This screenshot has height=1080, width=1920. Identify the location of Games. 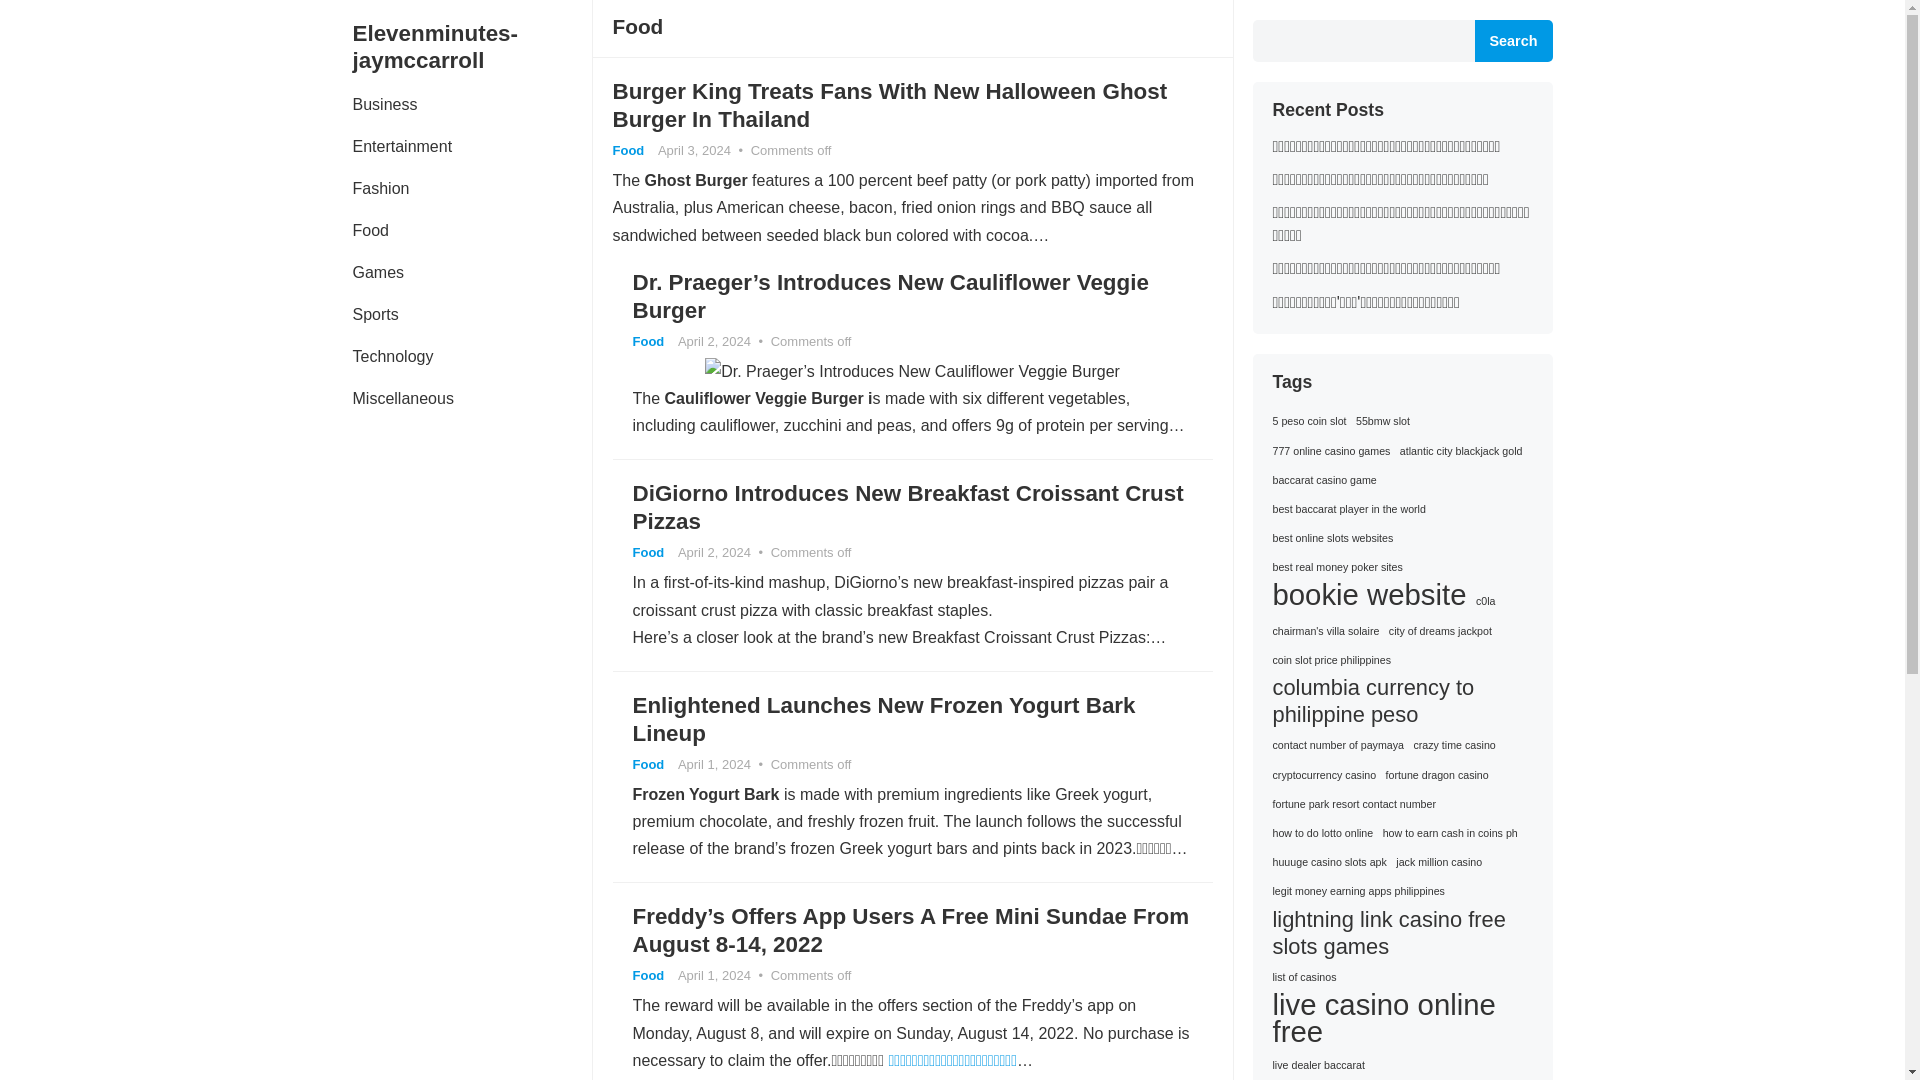
(378, 272).